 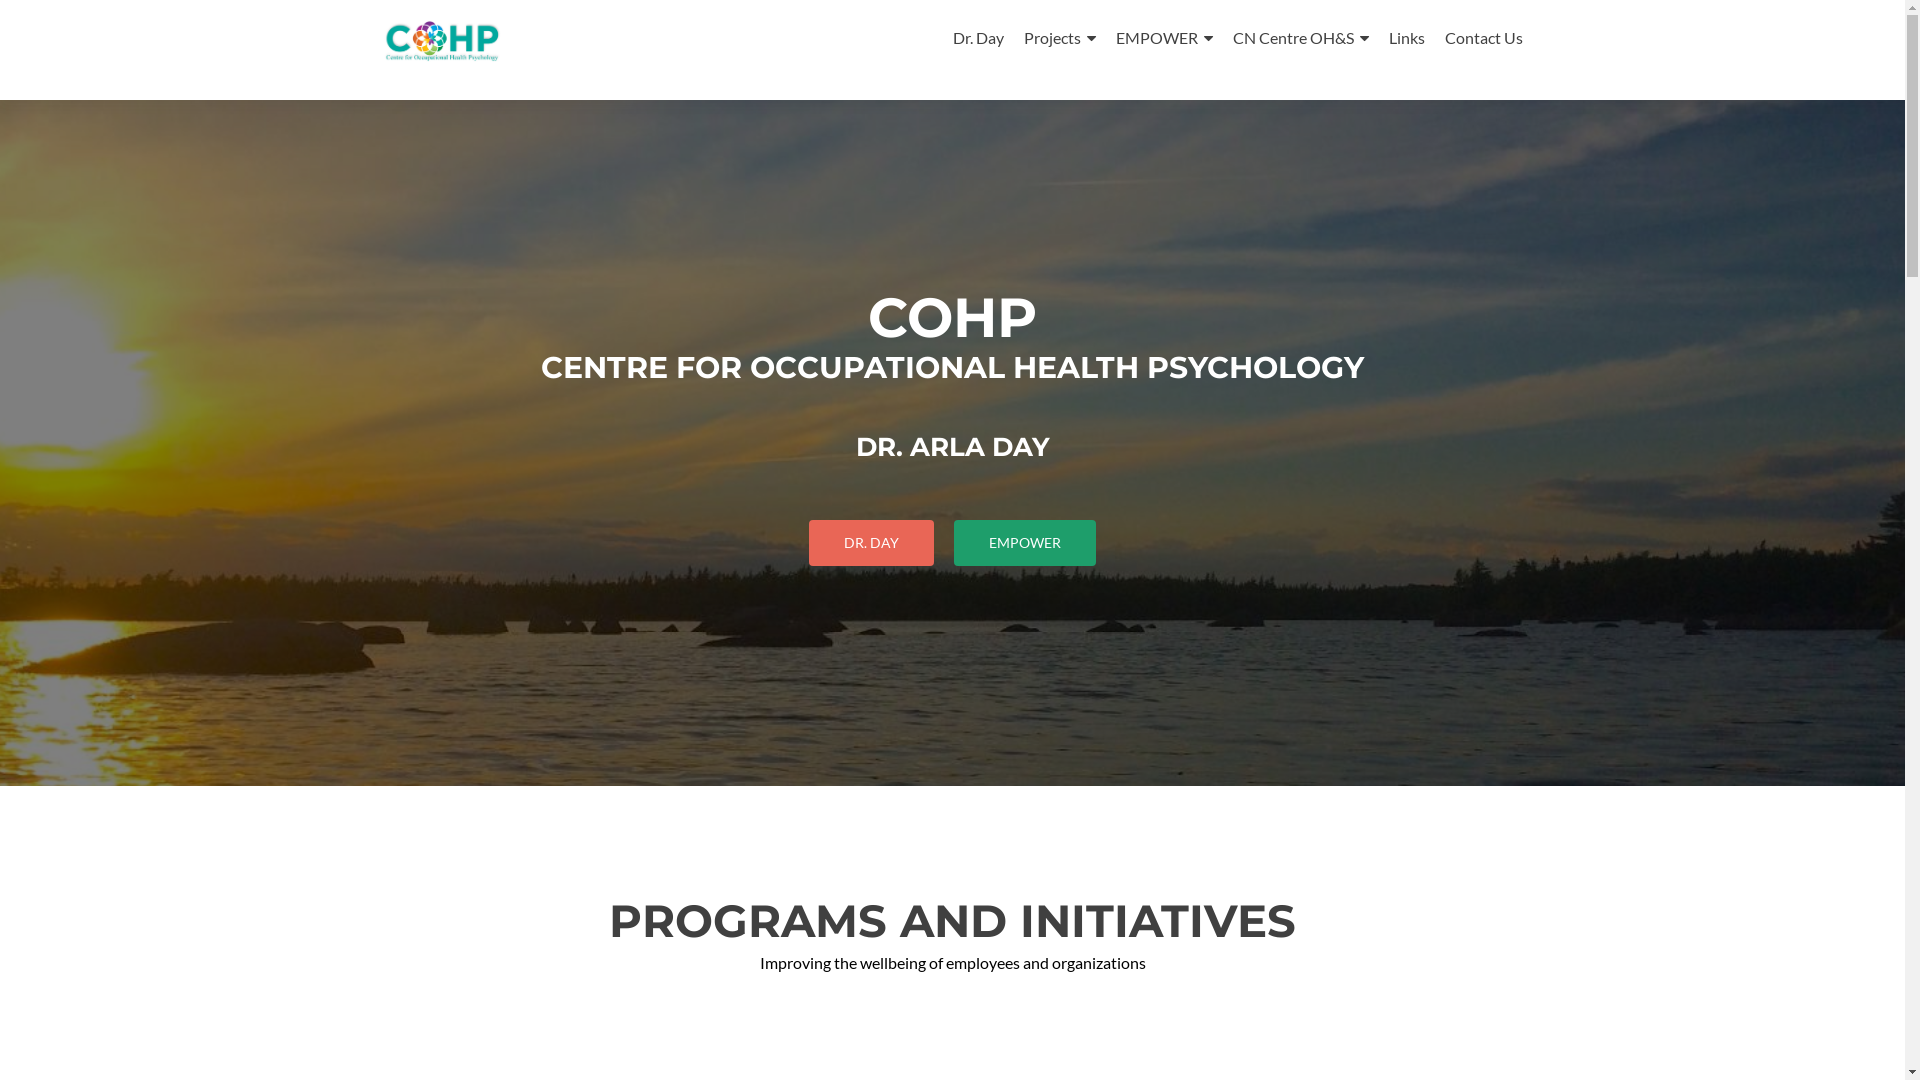 What do you see at coordinates (1025, 543) in the screenshot?
I see `EMPOWER` at bounding box center [1025, 543].